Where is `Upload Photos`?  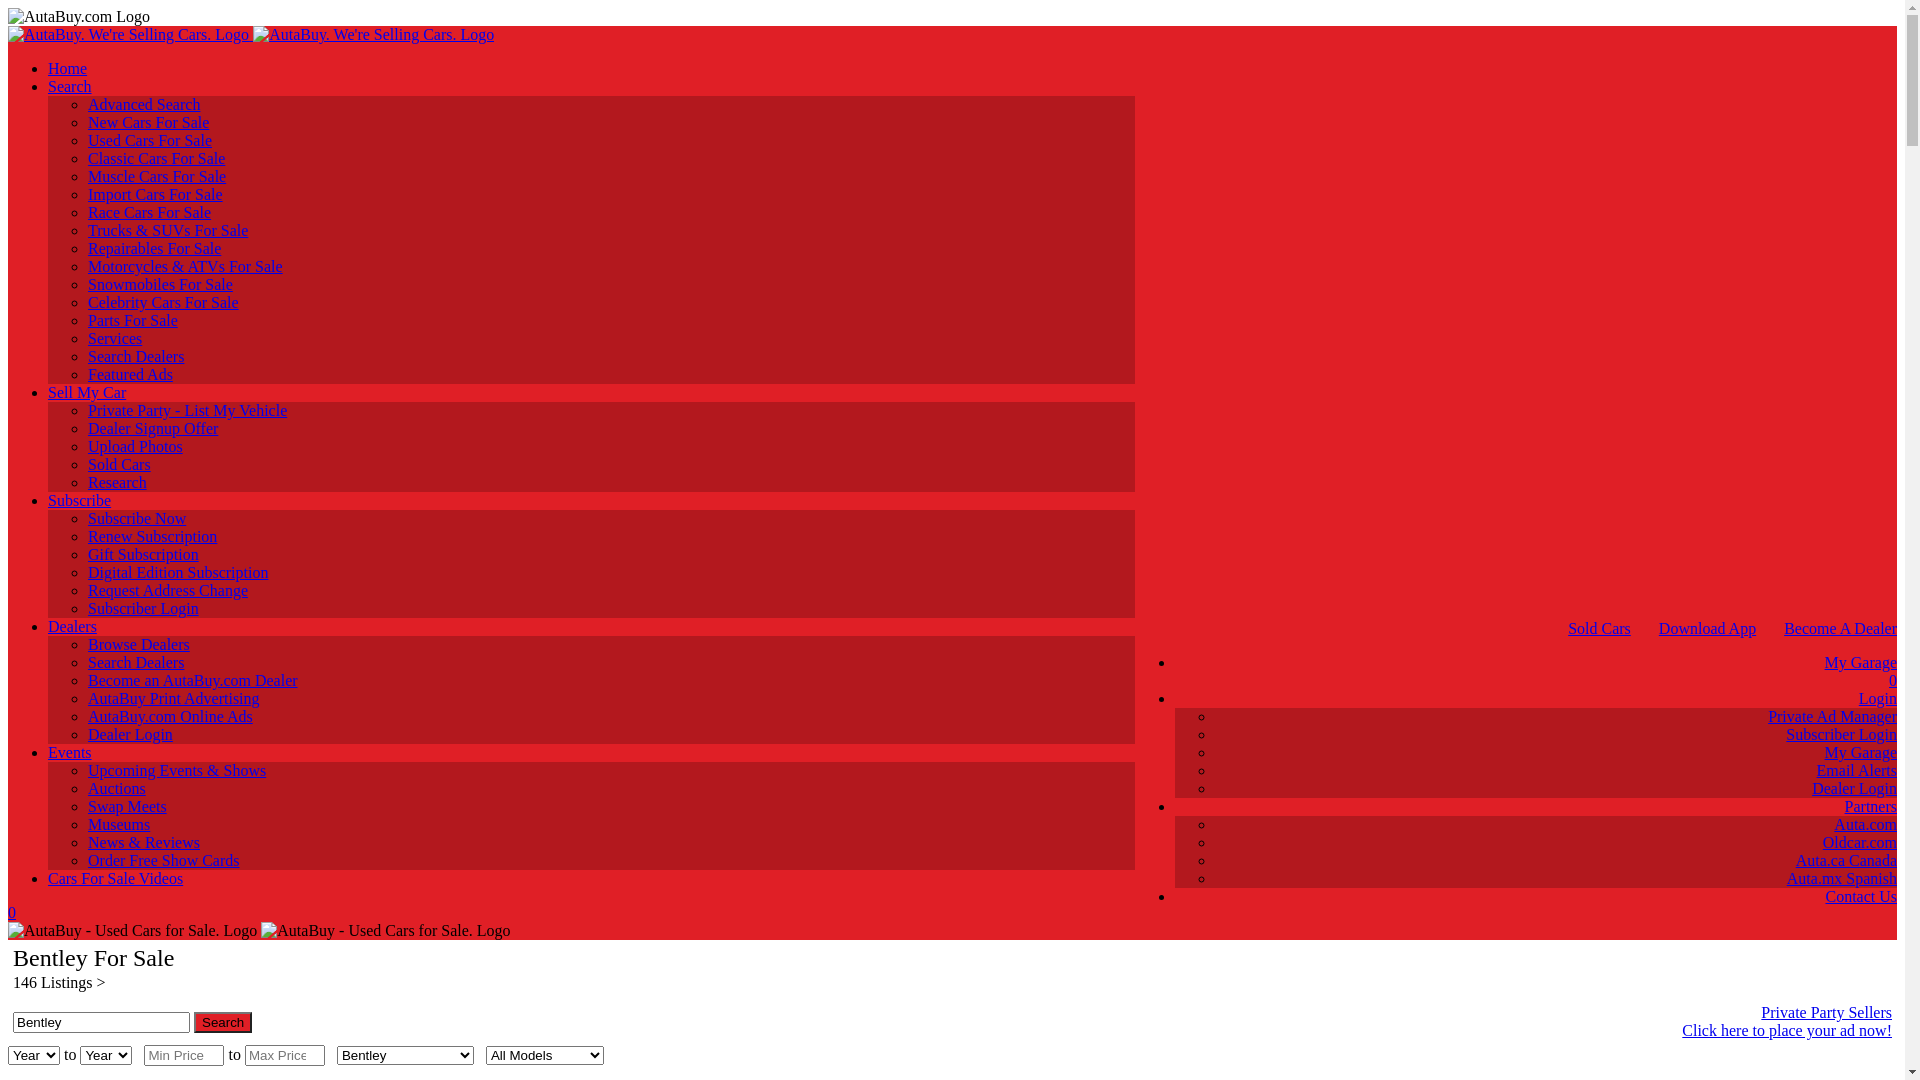 Upload Photos is located at coordinates (136, 446).